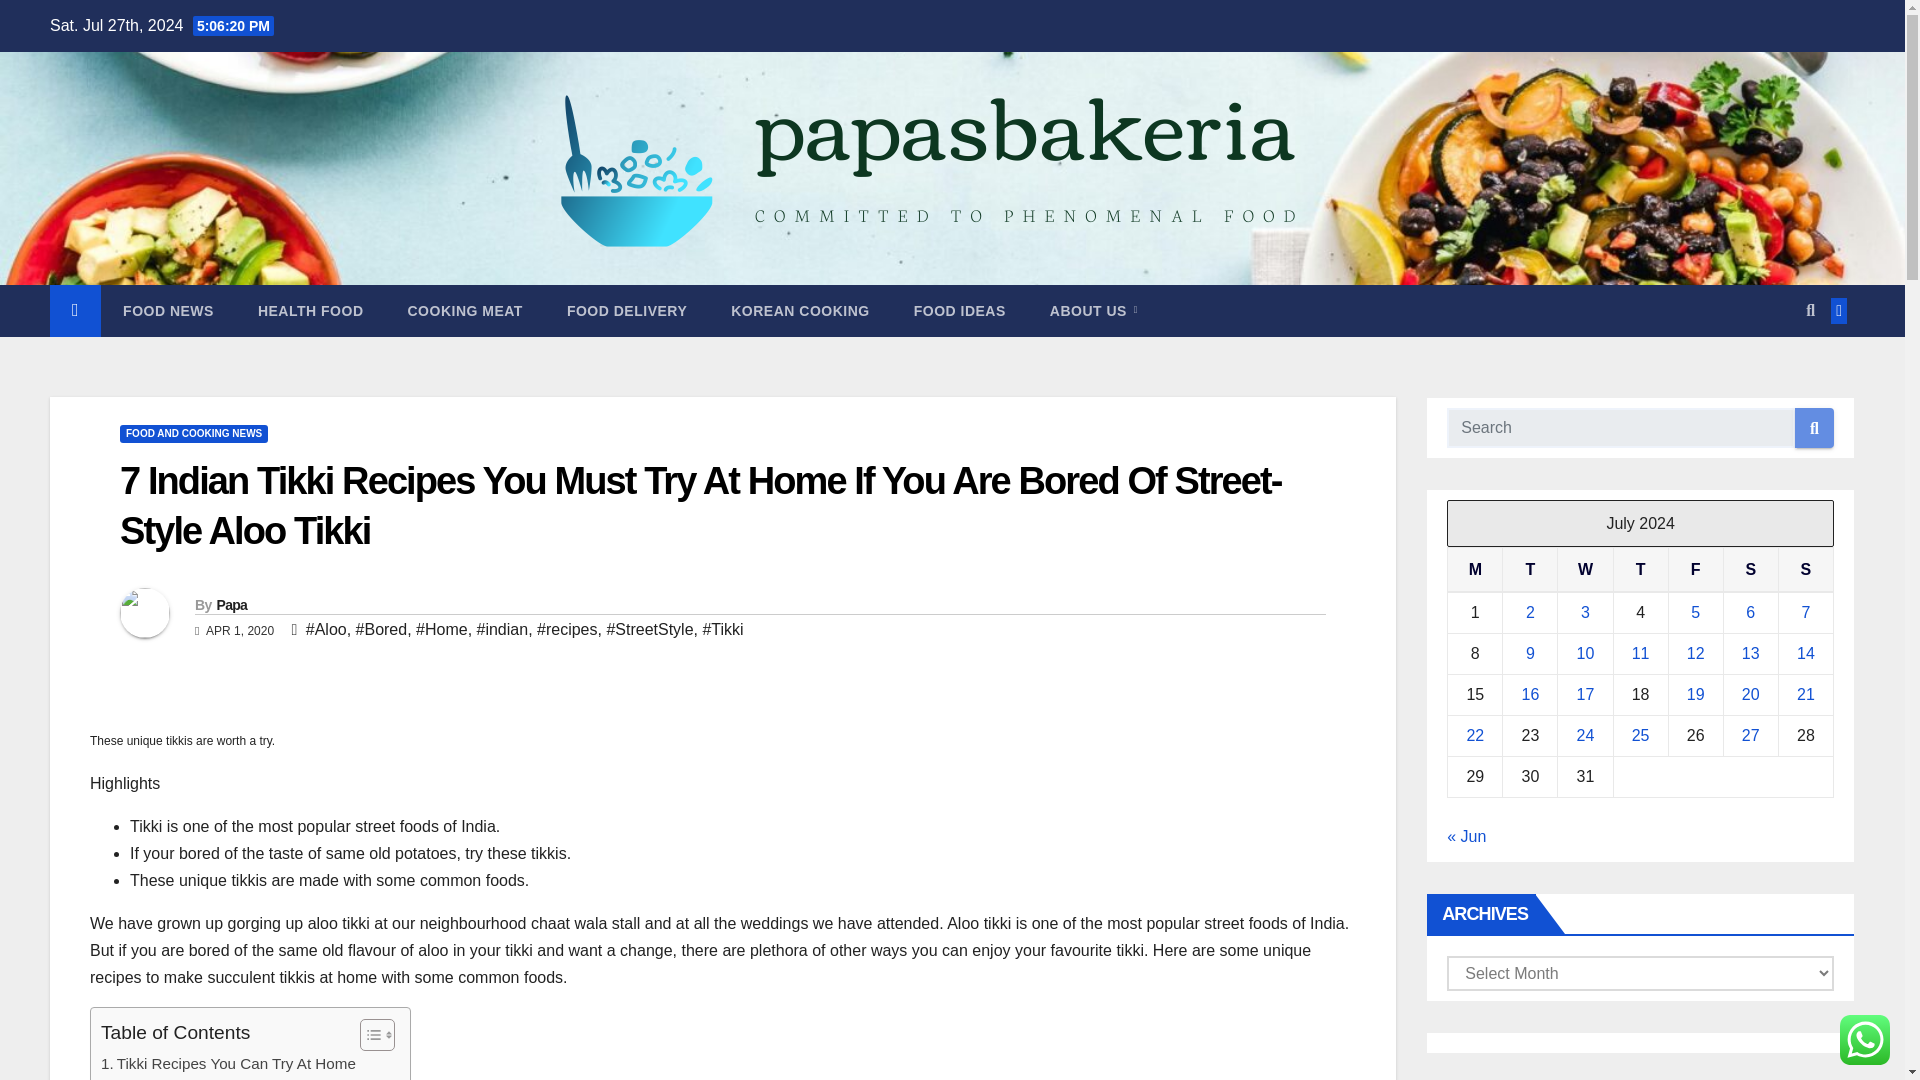  Describe the element at coordinates (168, 310) in the screenshot. I see `Food News` at that location.